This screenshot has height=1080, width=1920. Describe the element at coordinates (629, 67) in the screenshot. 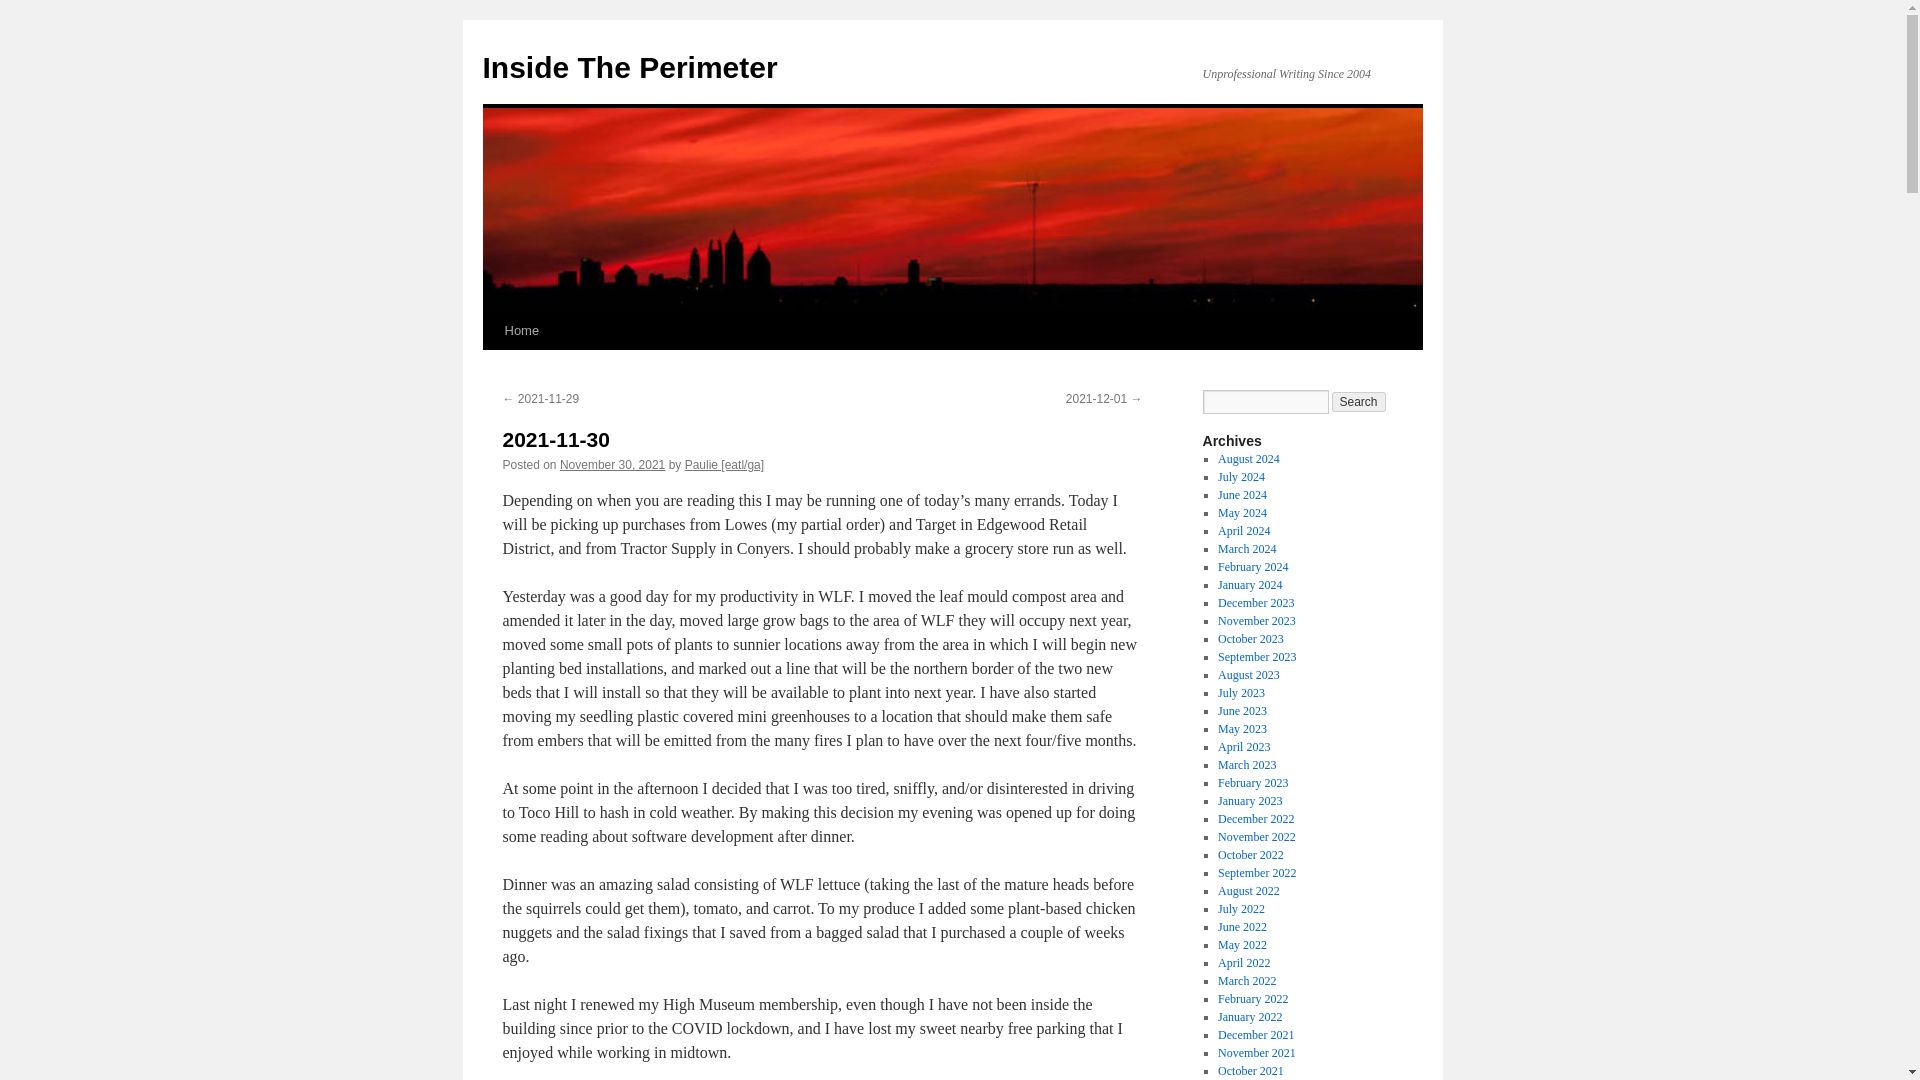

I see `Inside The Perimeter` at that location.